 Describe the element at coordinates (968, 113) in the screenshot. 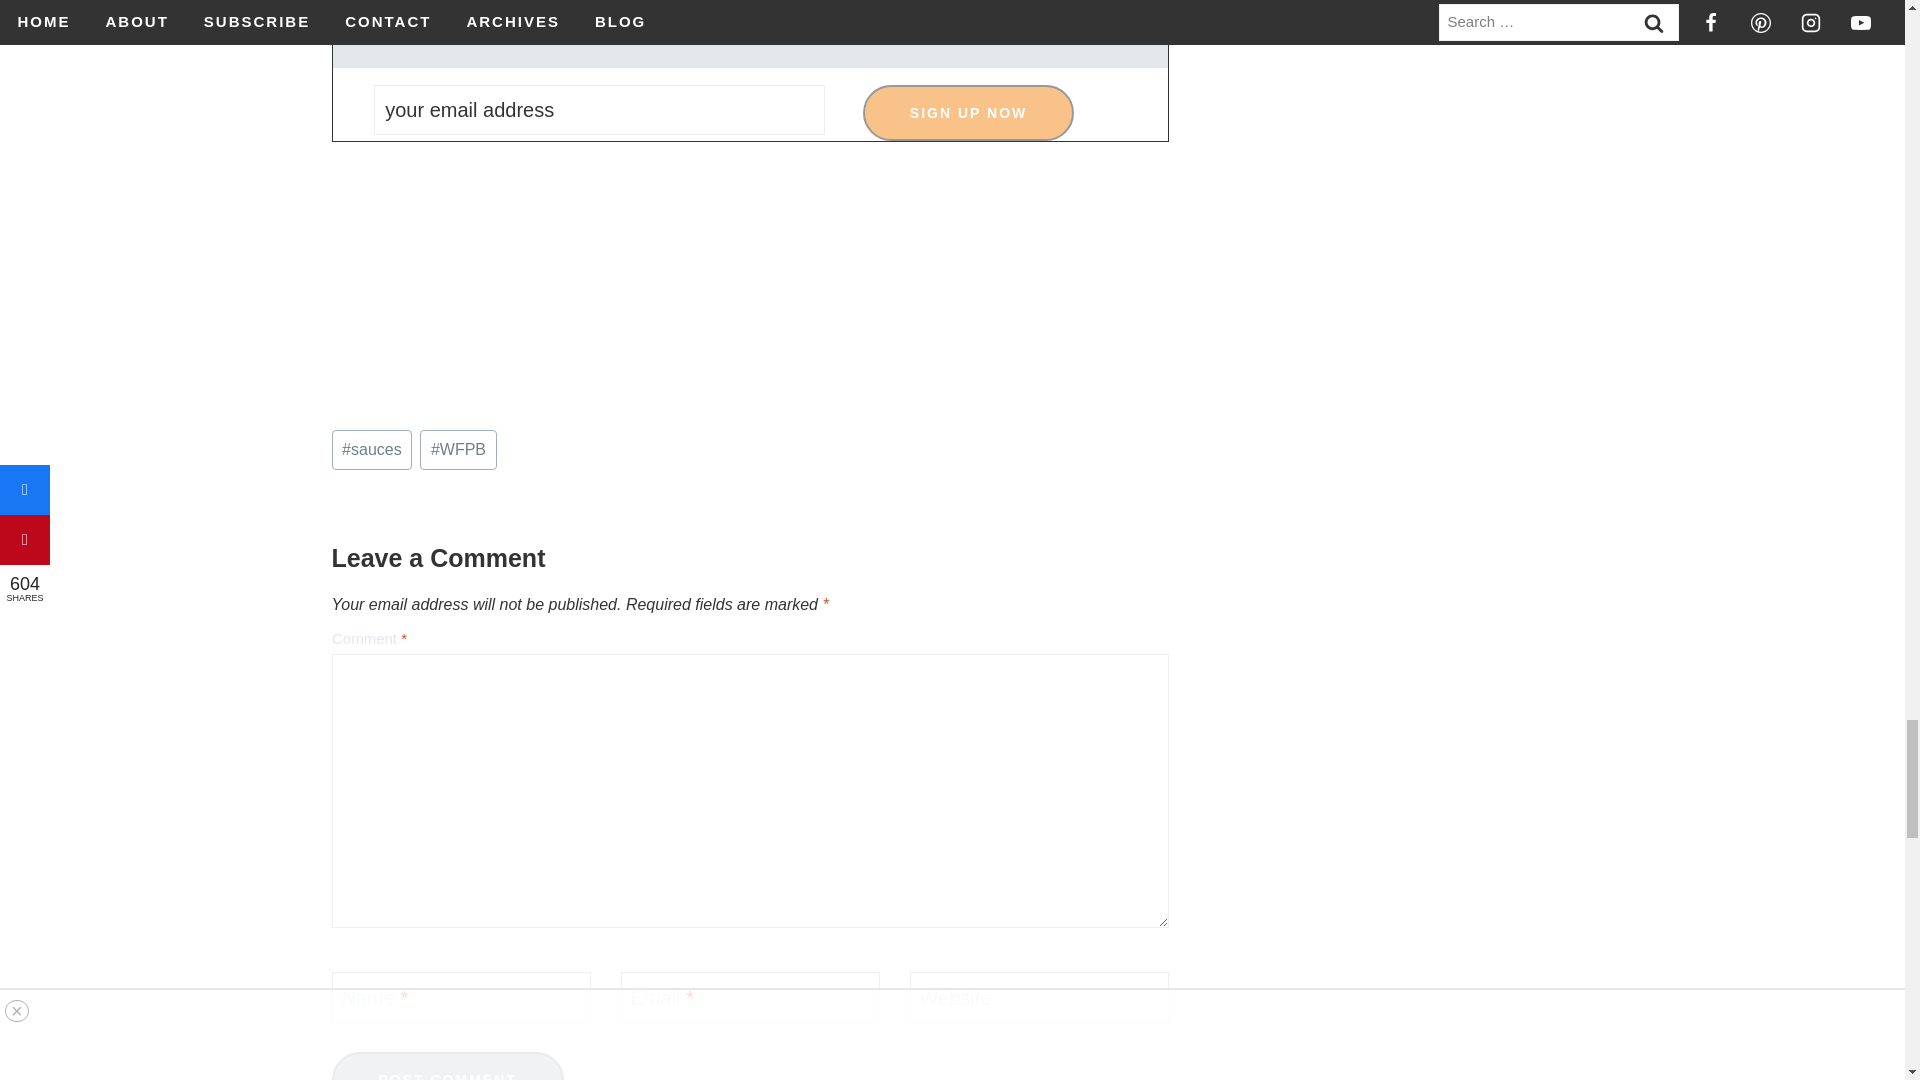

I see `Sign Up Now` at that location.